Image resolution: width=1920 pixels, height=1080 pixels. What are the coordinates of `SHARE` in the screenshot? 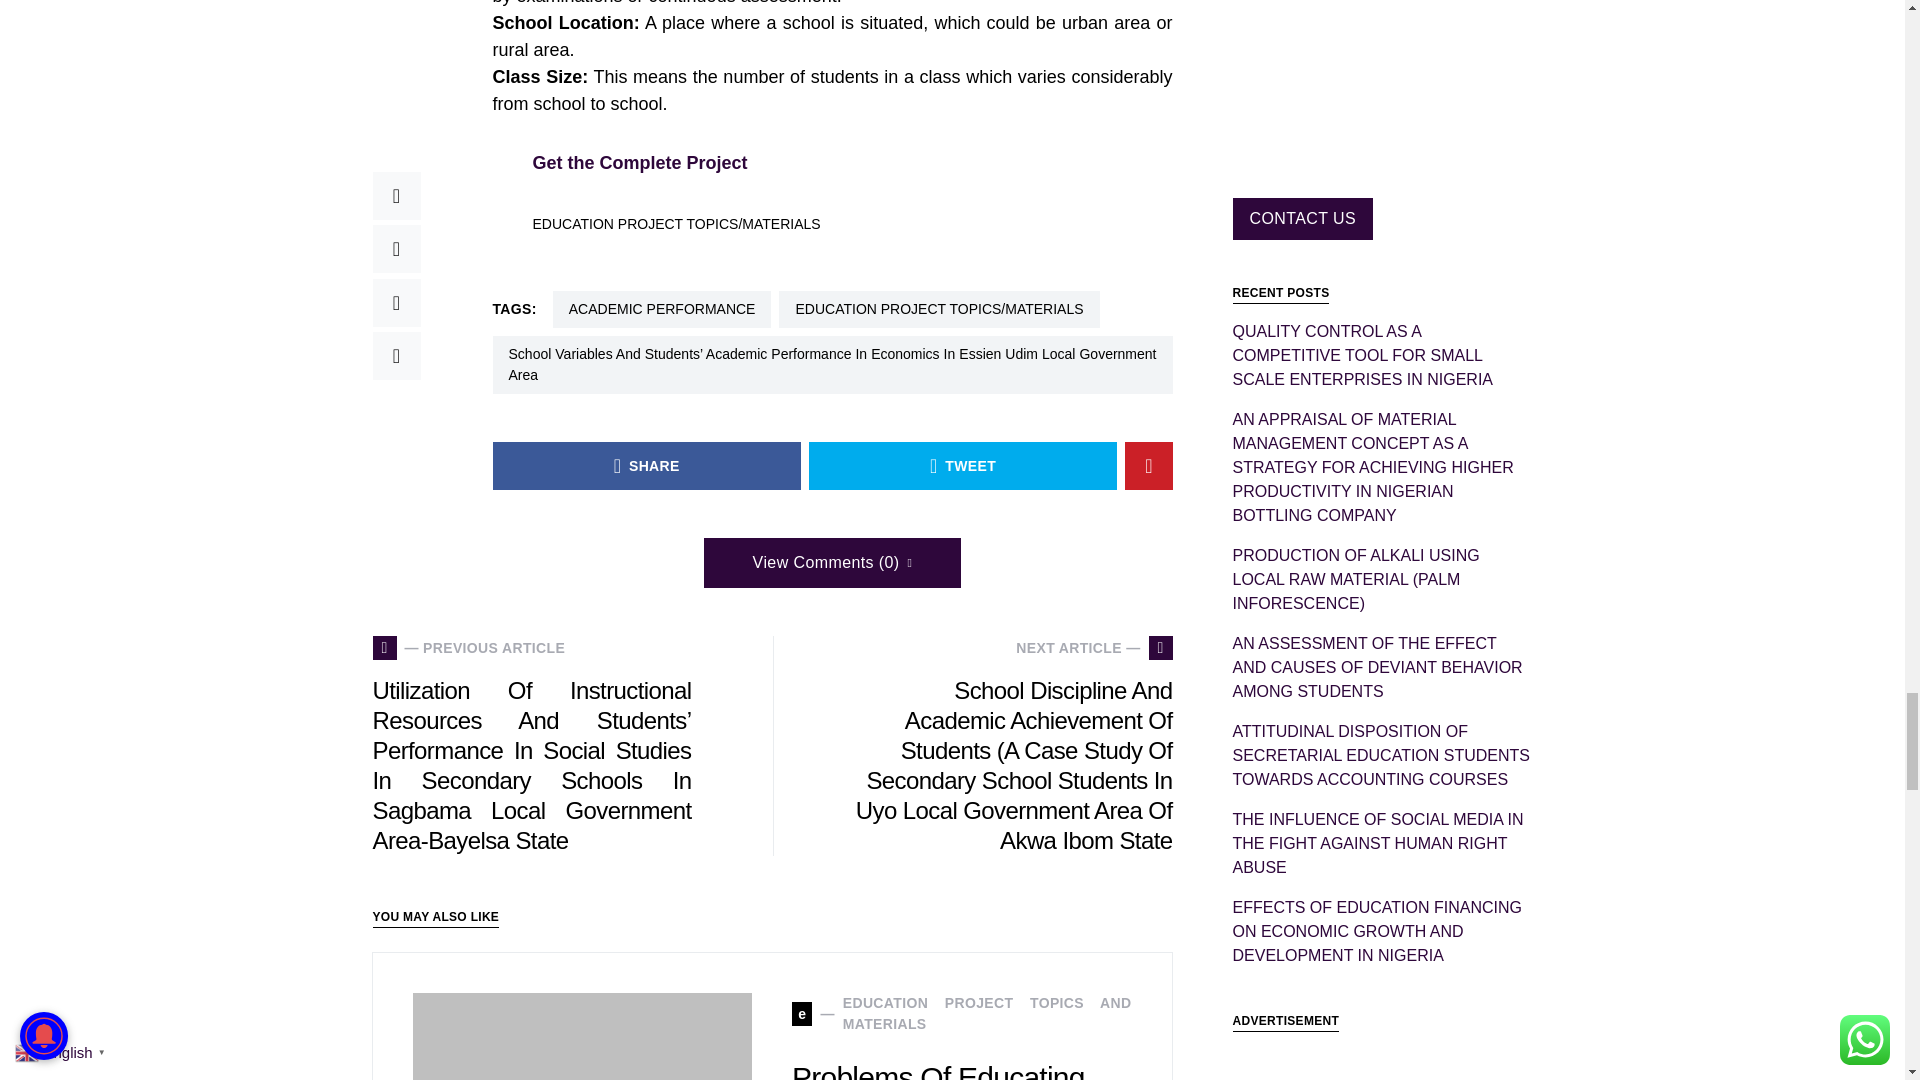 It's located at (646, 466).